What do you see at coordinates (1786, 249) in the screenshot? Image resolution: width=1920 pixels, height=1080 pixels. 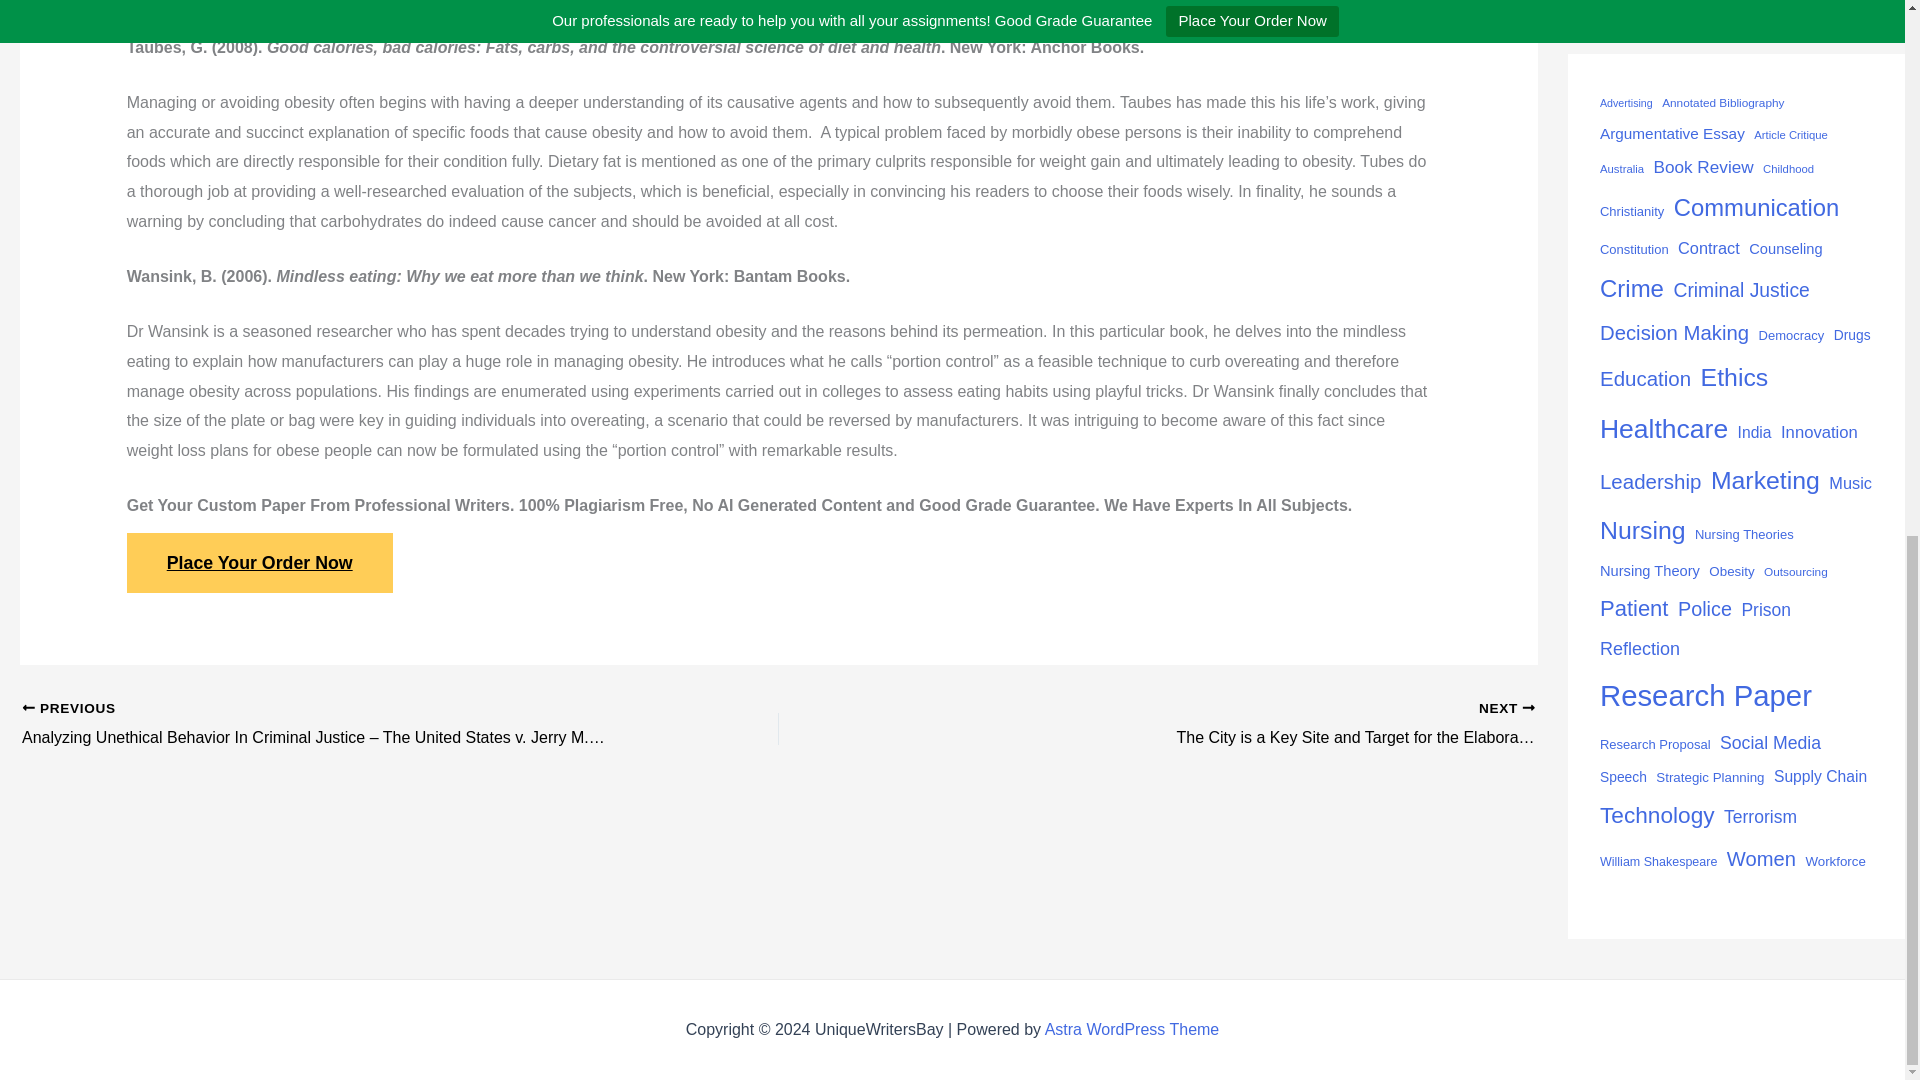 I see `Counseling` at bounding box center [1786, 249].